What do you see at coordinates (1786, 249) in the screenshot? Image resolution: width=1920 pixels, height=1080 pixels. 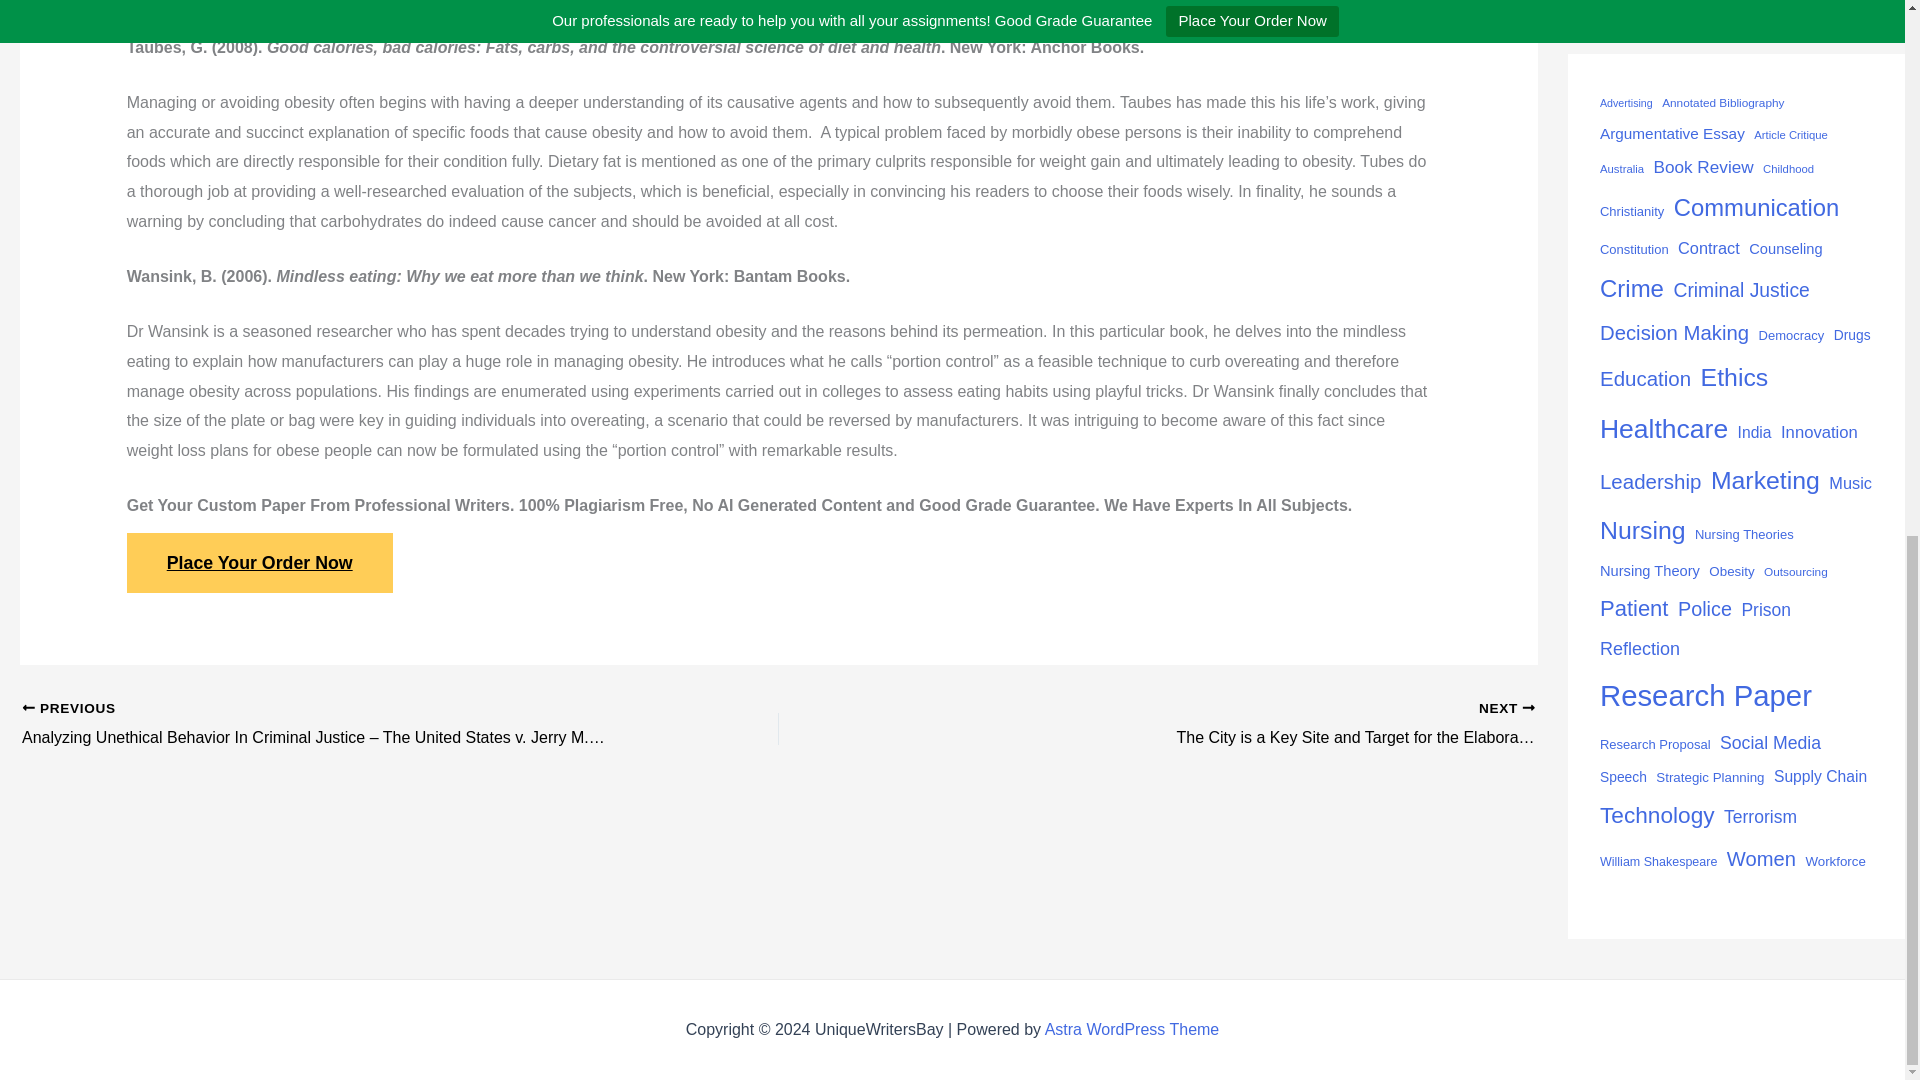 I see `Counseling` at bounding box center [1786, 249].